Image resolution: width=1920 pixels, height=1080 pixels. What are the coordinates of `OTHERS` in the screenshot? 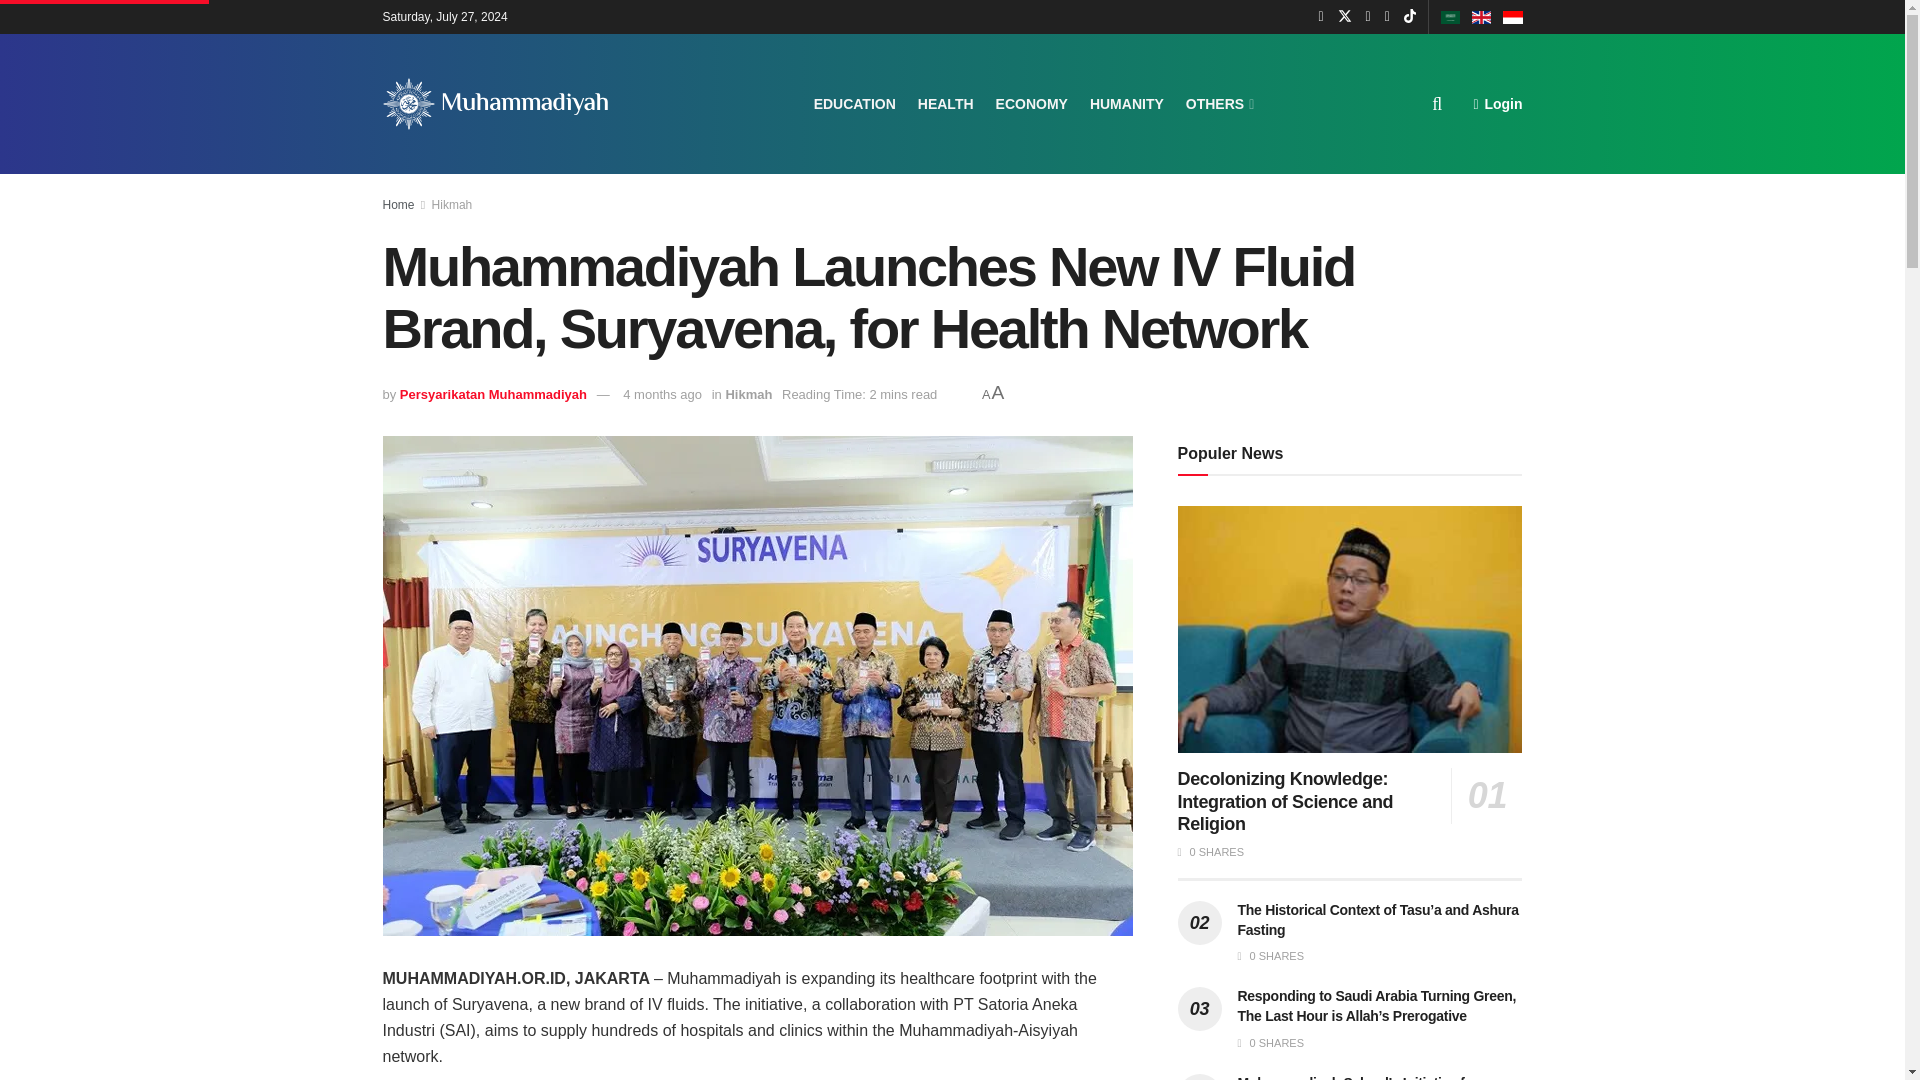 It's located at (1218, 103).